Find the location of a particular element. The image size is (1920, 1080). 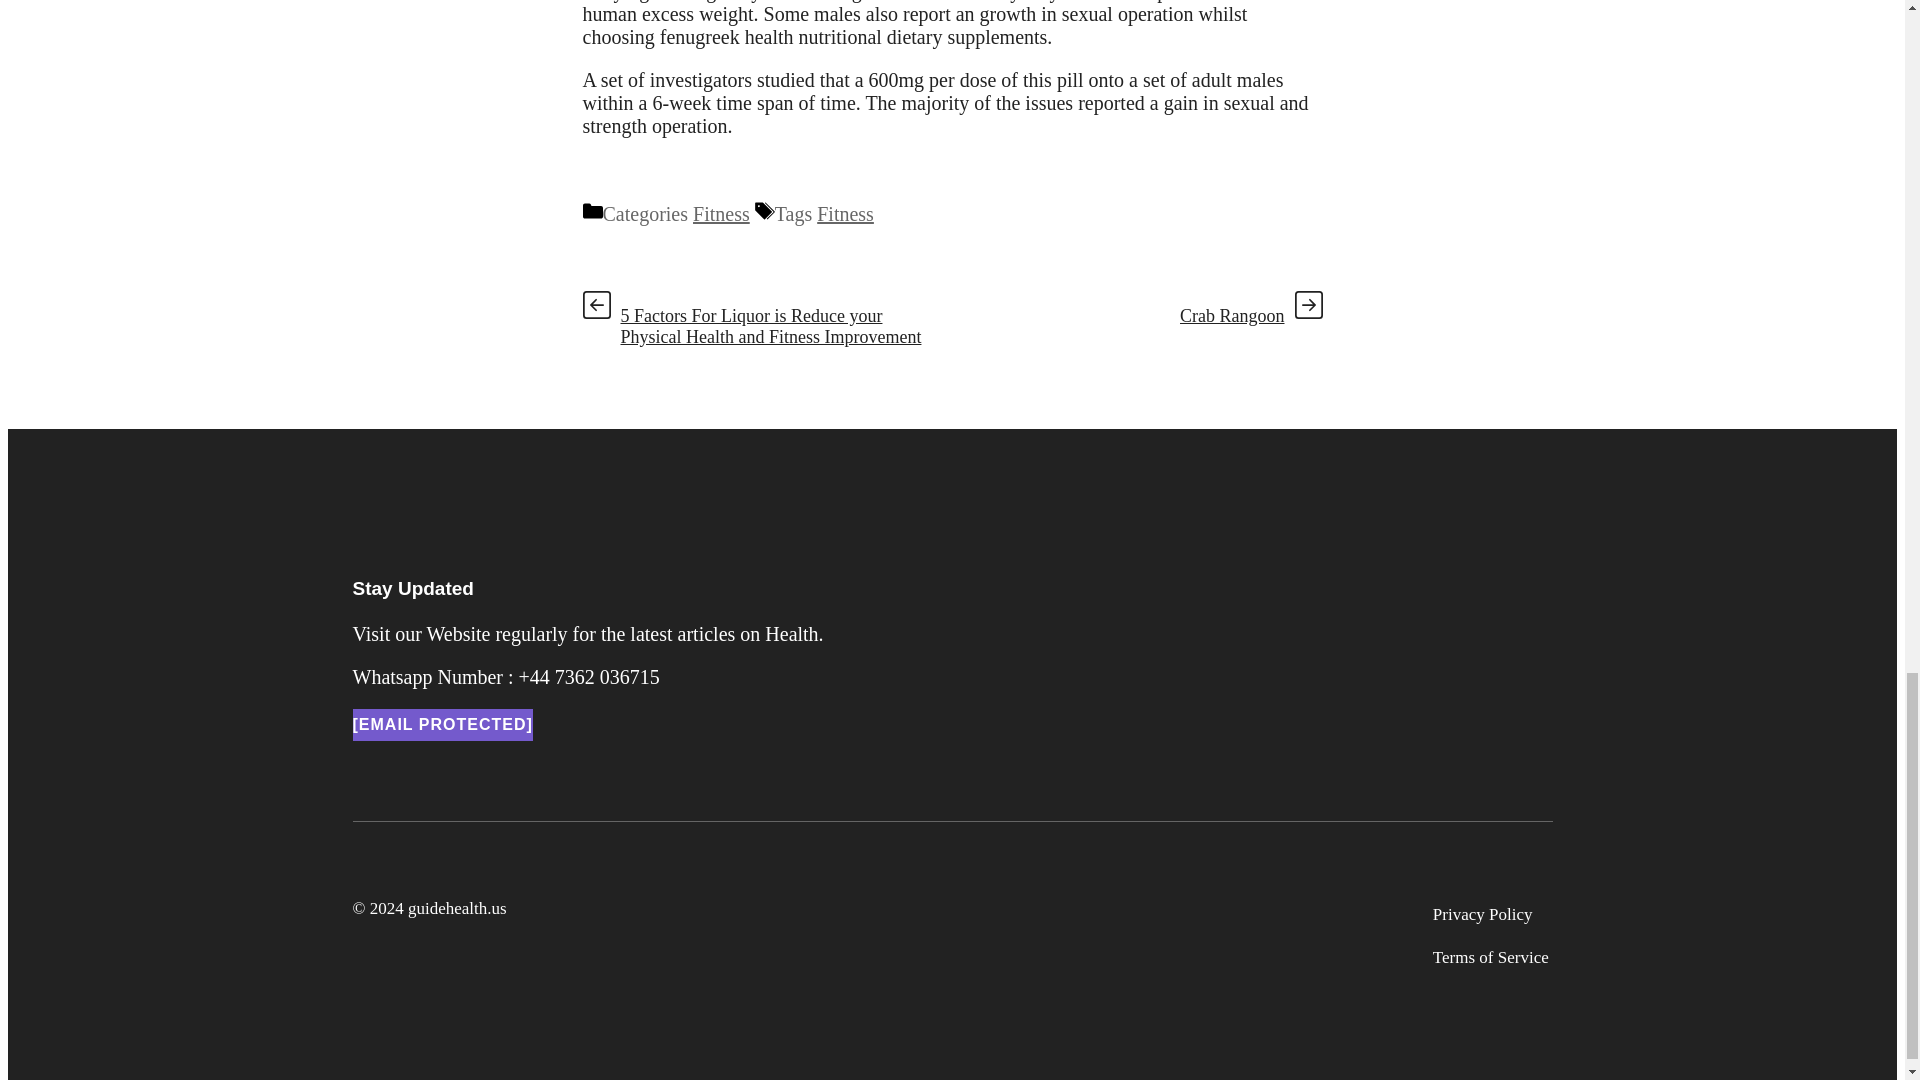

Fitness is located at coordinates (845, 214).